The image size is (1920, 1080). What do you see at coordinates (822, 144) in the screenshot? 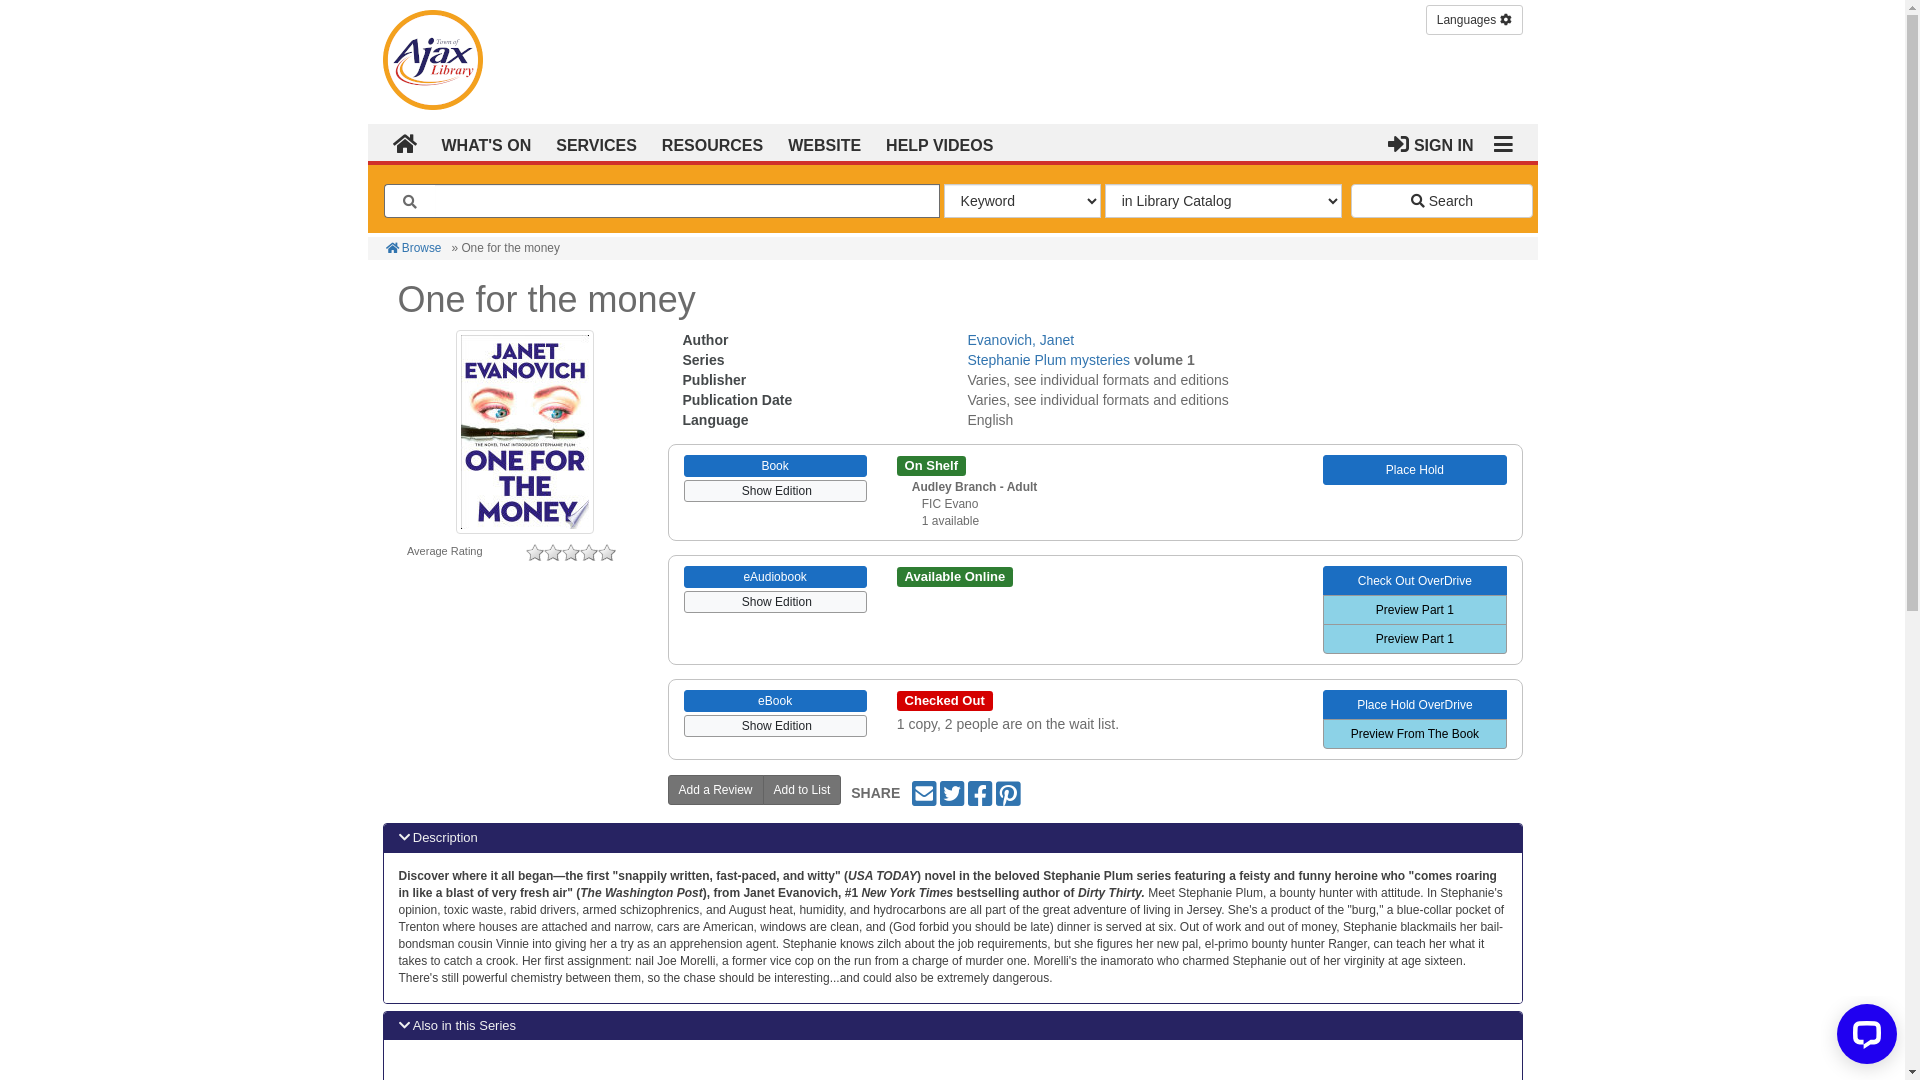
I see `WEBSITE` at bounding box center [822, 144].